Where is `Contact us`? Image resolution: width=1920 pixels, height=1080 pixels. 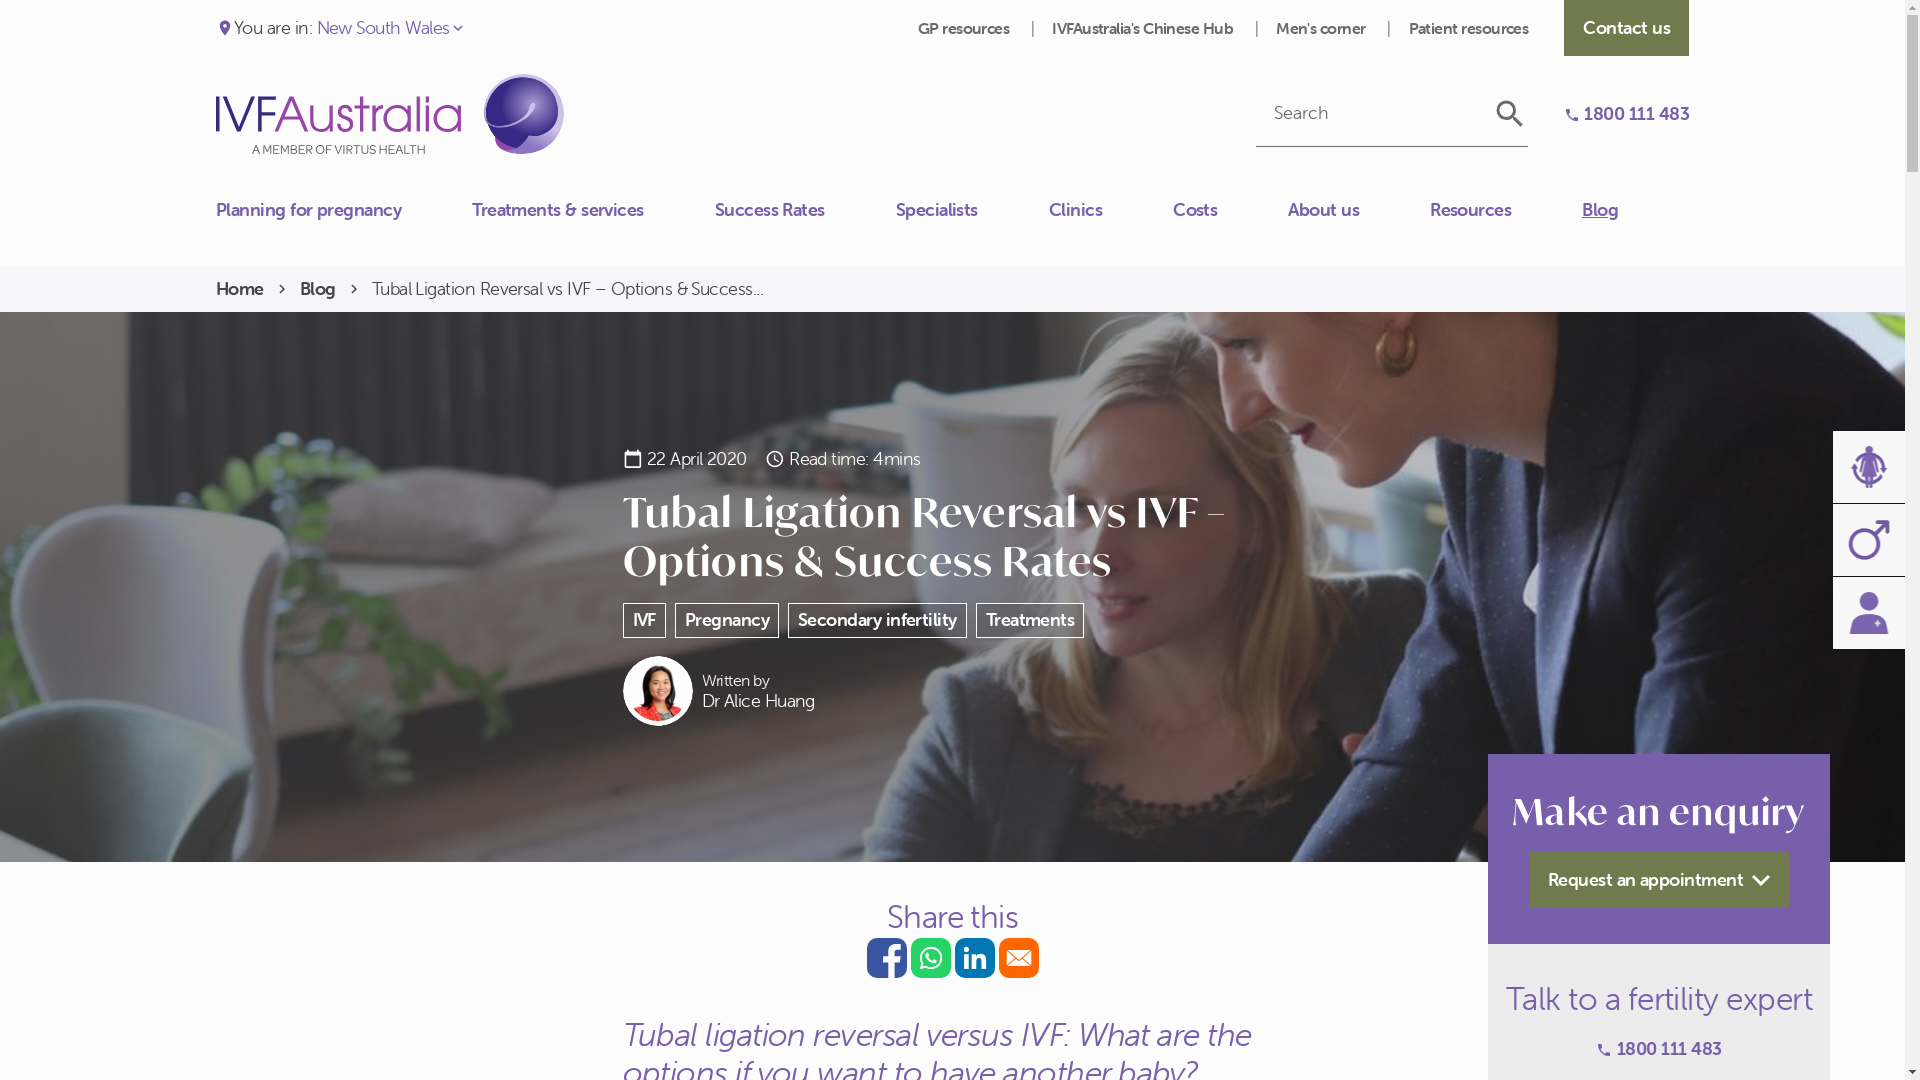
Contact us is located at coordinates (216, 220).